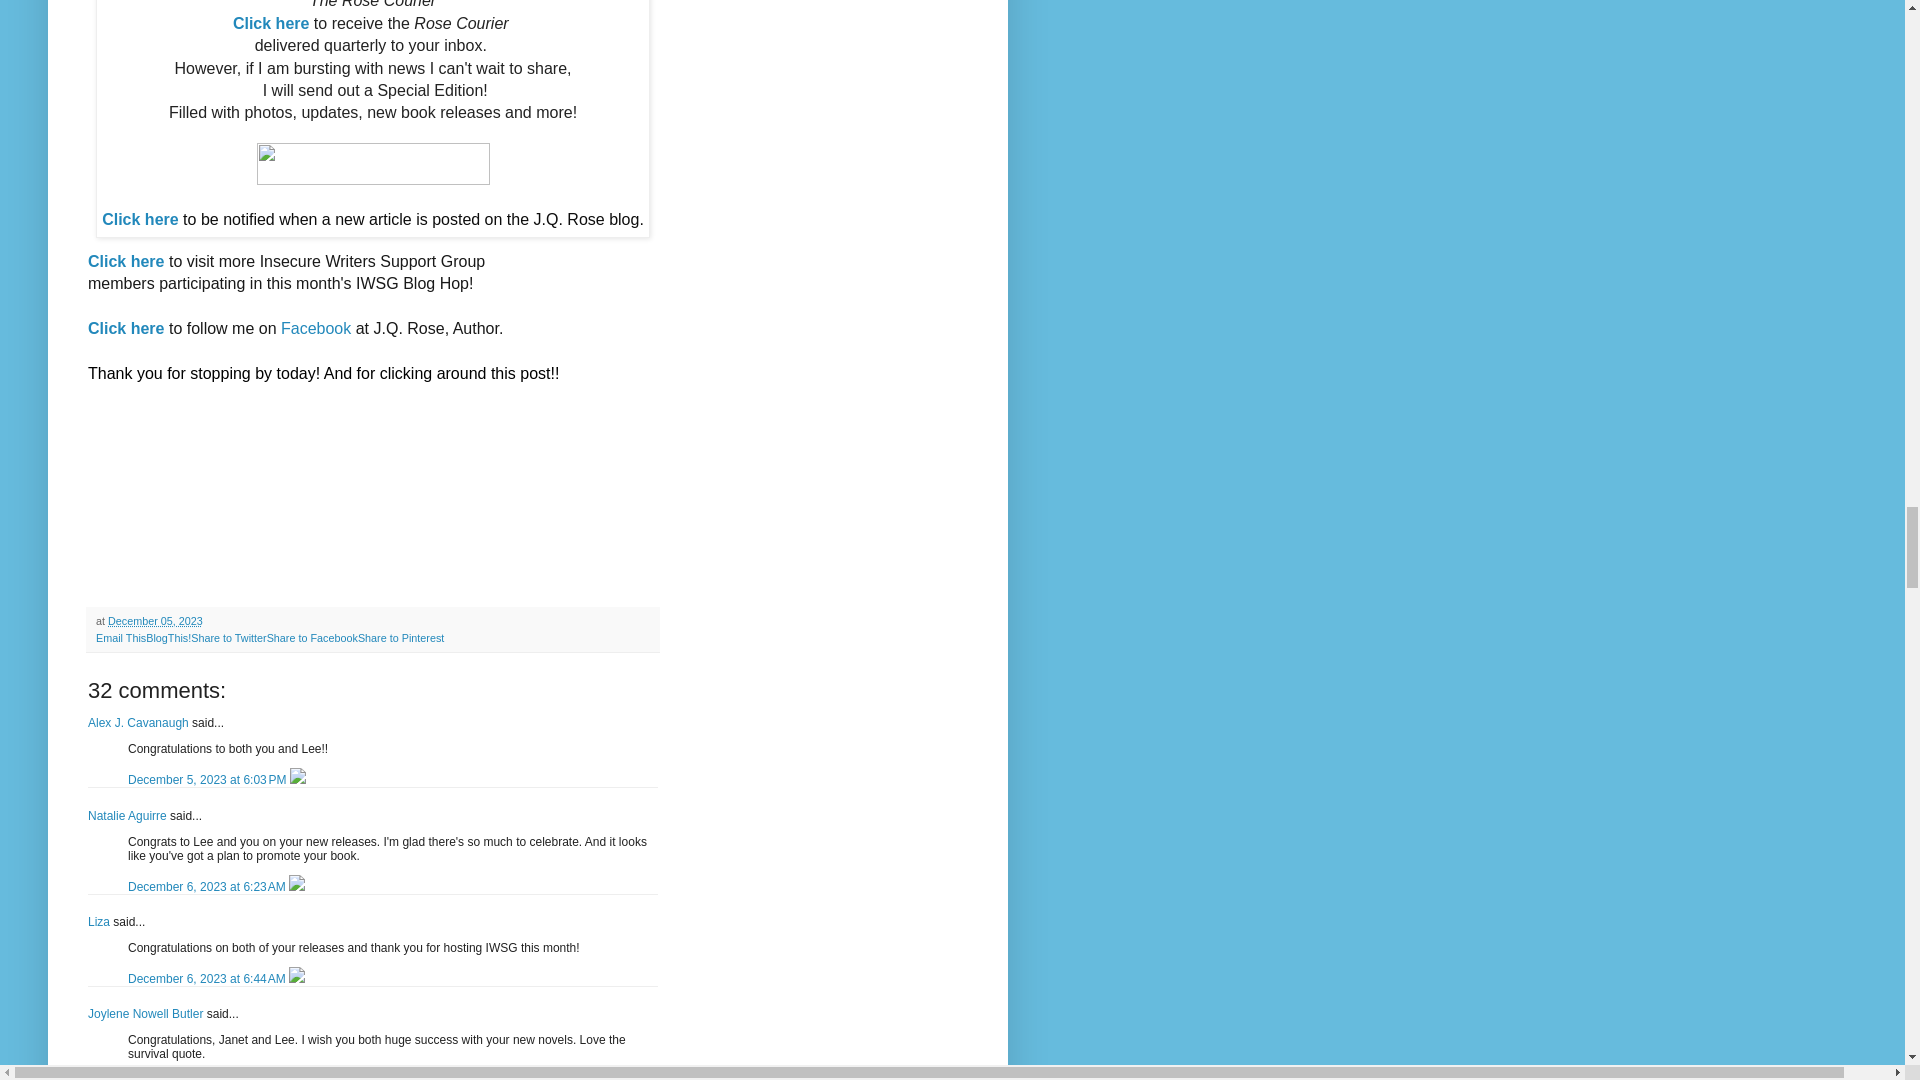 The height and width of the screenshot is (1080, 1920). I want to click on permanent link, so click(155, 620).